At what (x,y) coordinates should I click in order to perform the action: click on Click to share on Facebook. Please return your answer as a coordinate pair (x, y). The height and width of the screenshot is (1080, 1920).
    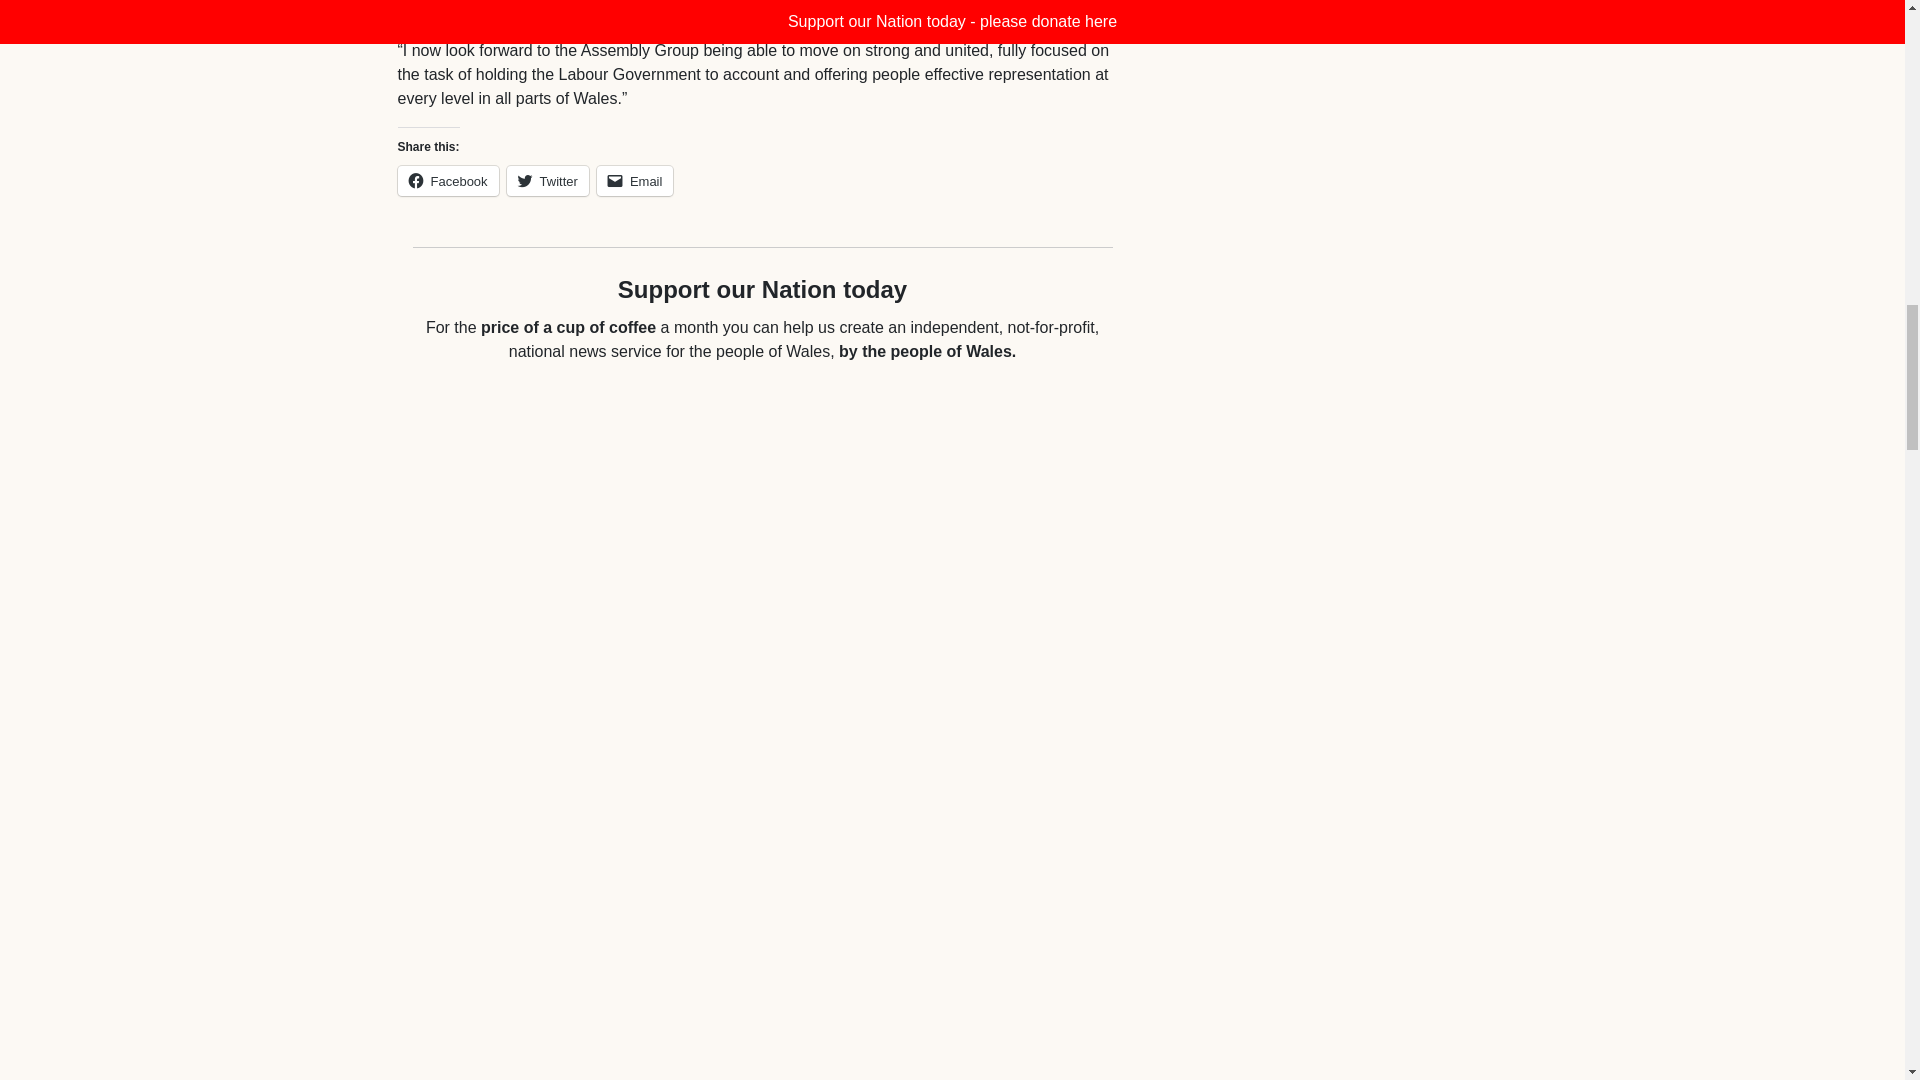
    Looking at the image, I should click on (448, 180).